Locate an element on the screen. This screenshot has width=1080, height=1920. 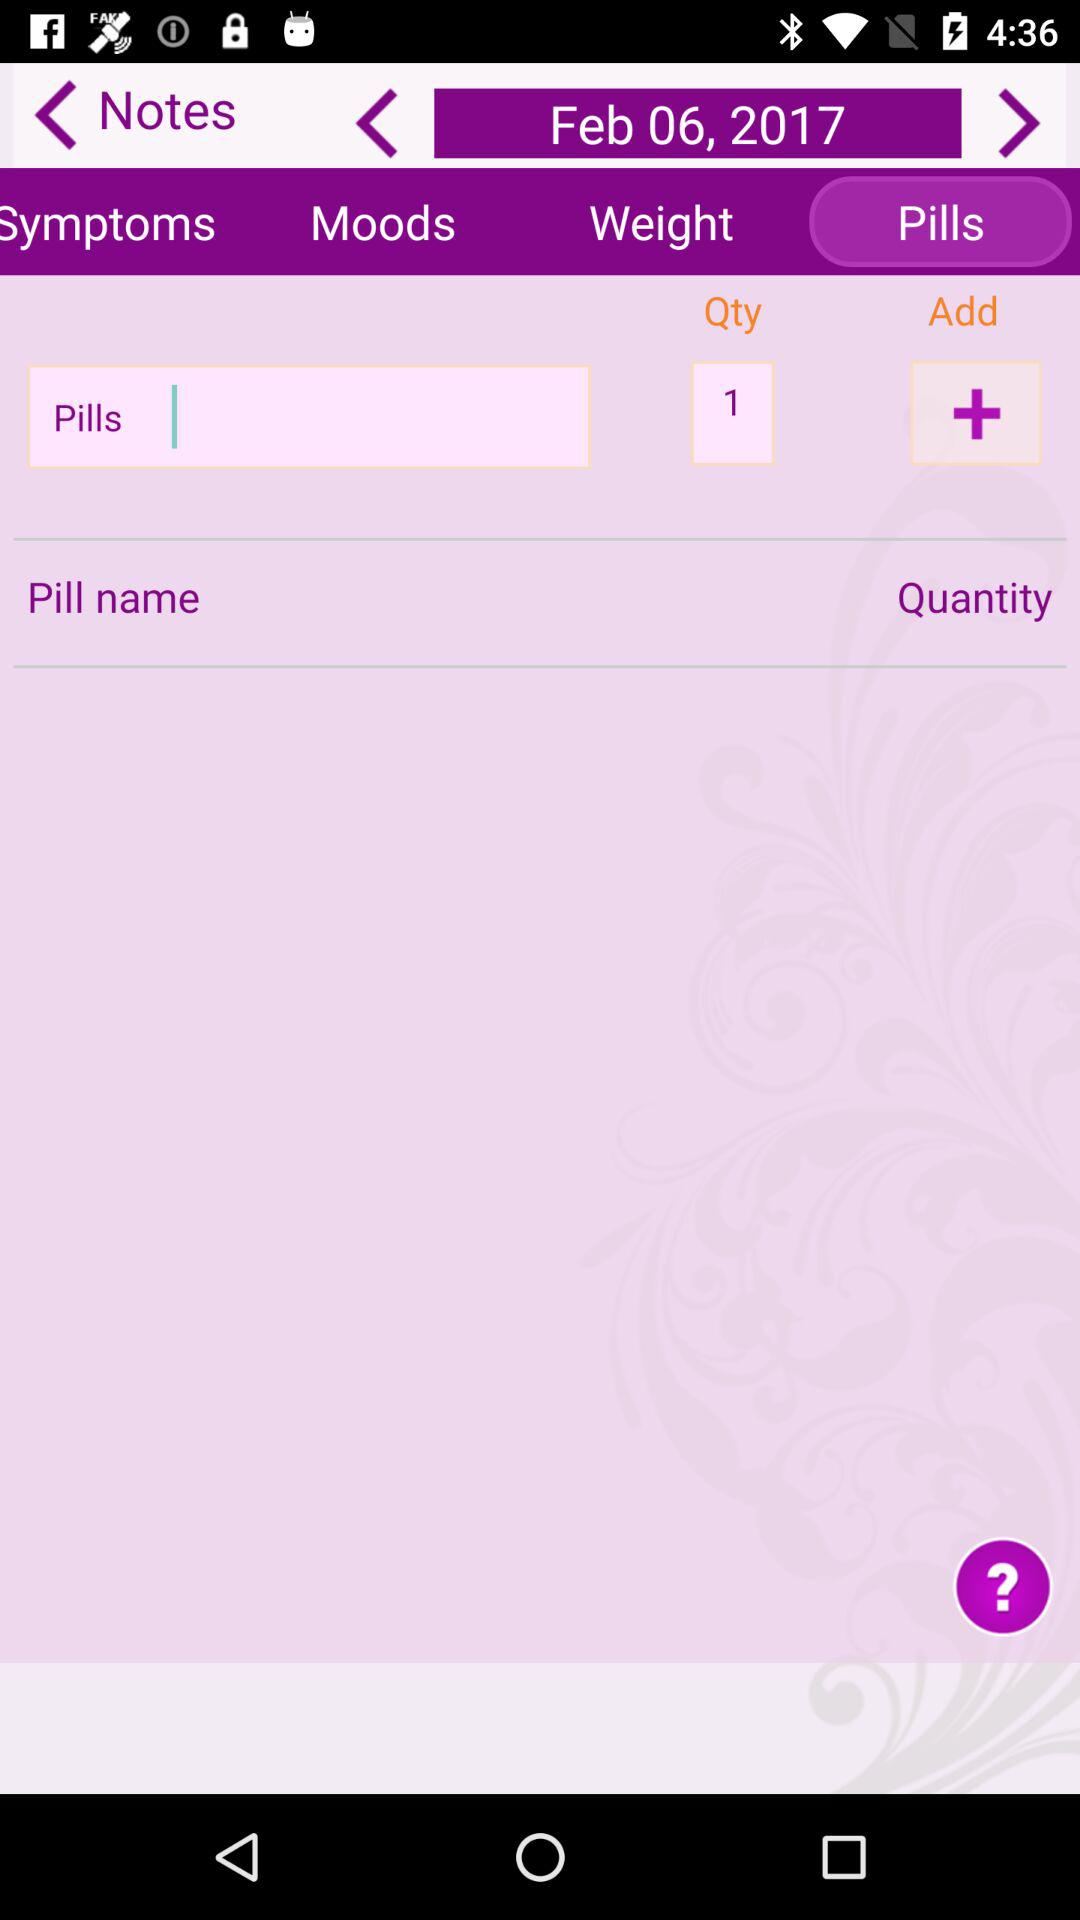
click to the next option is located at coordinates (1019, 123).